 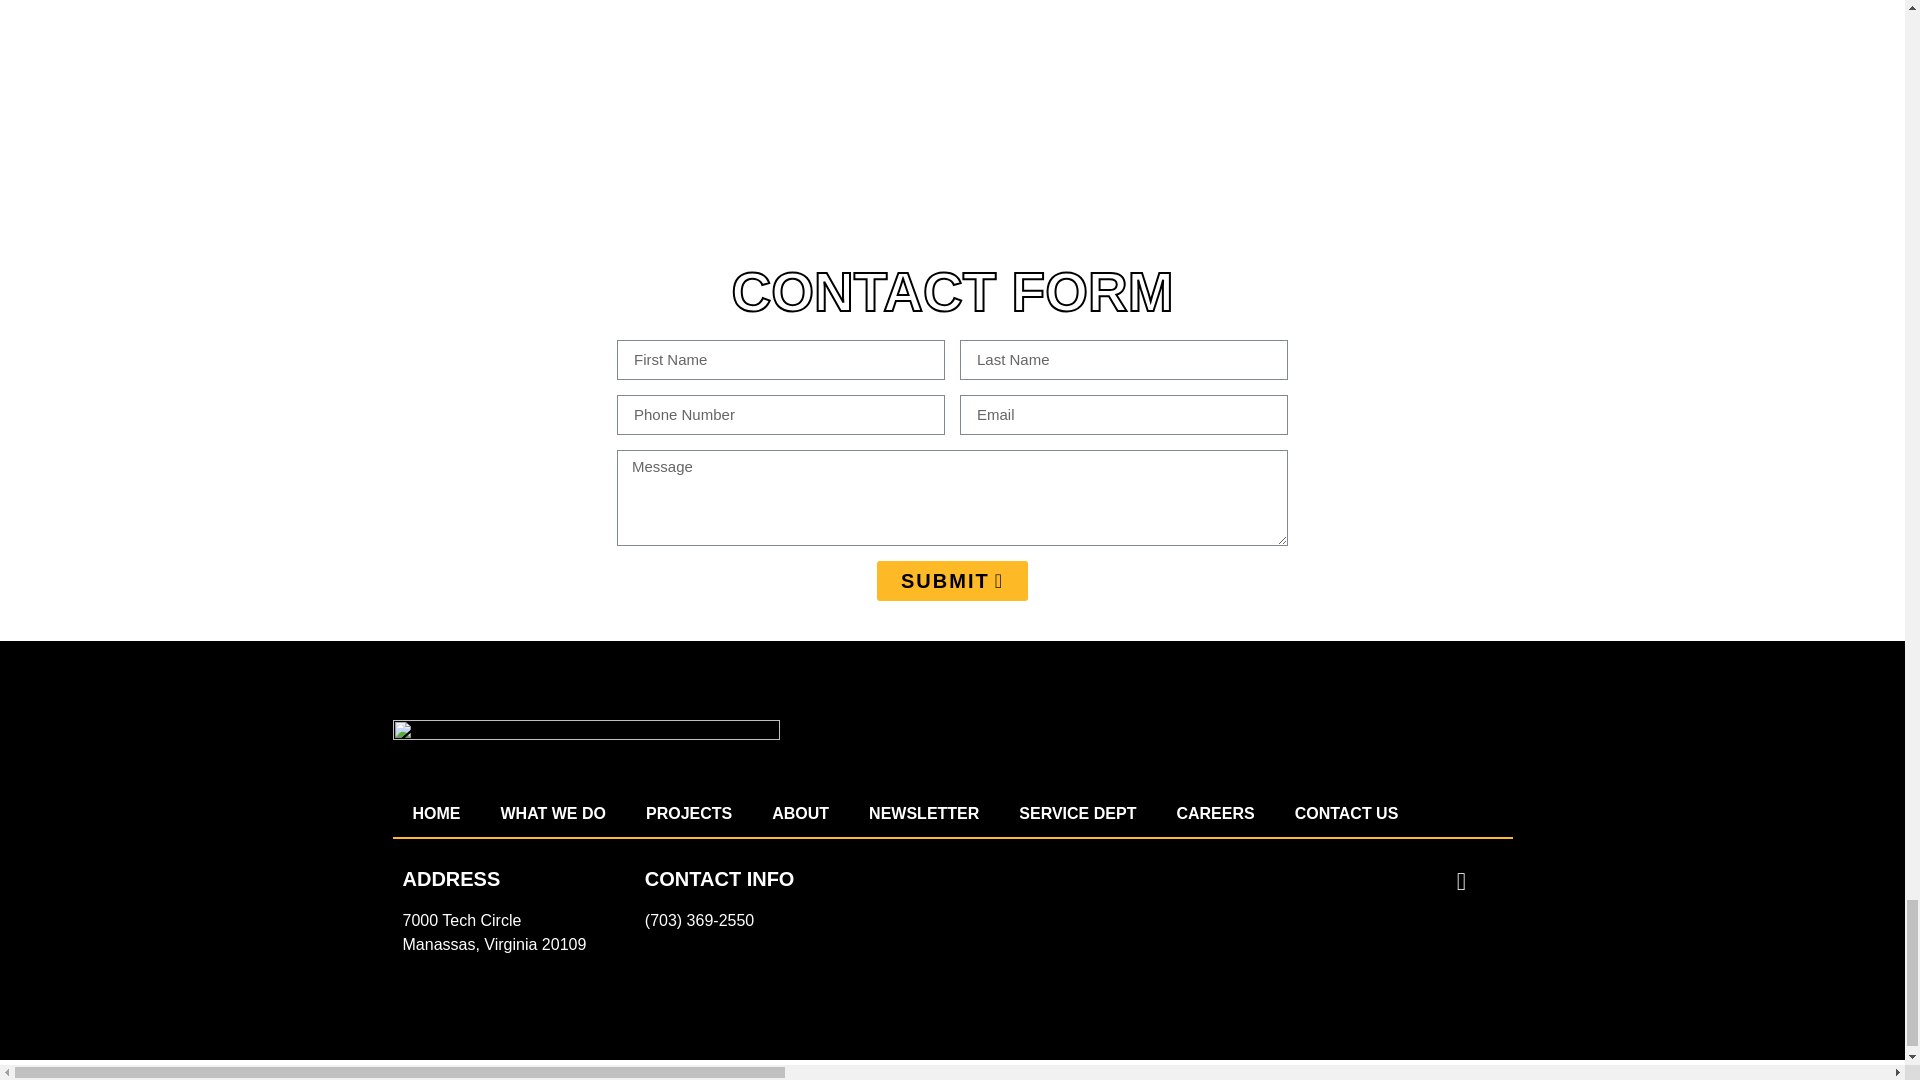 I want to click on ABOUT, so click(x=800, y=814).